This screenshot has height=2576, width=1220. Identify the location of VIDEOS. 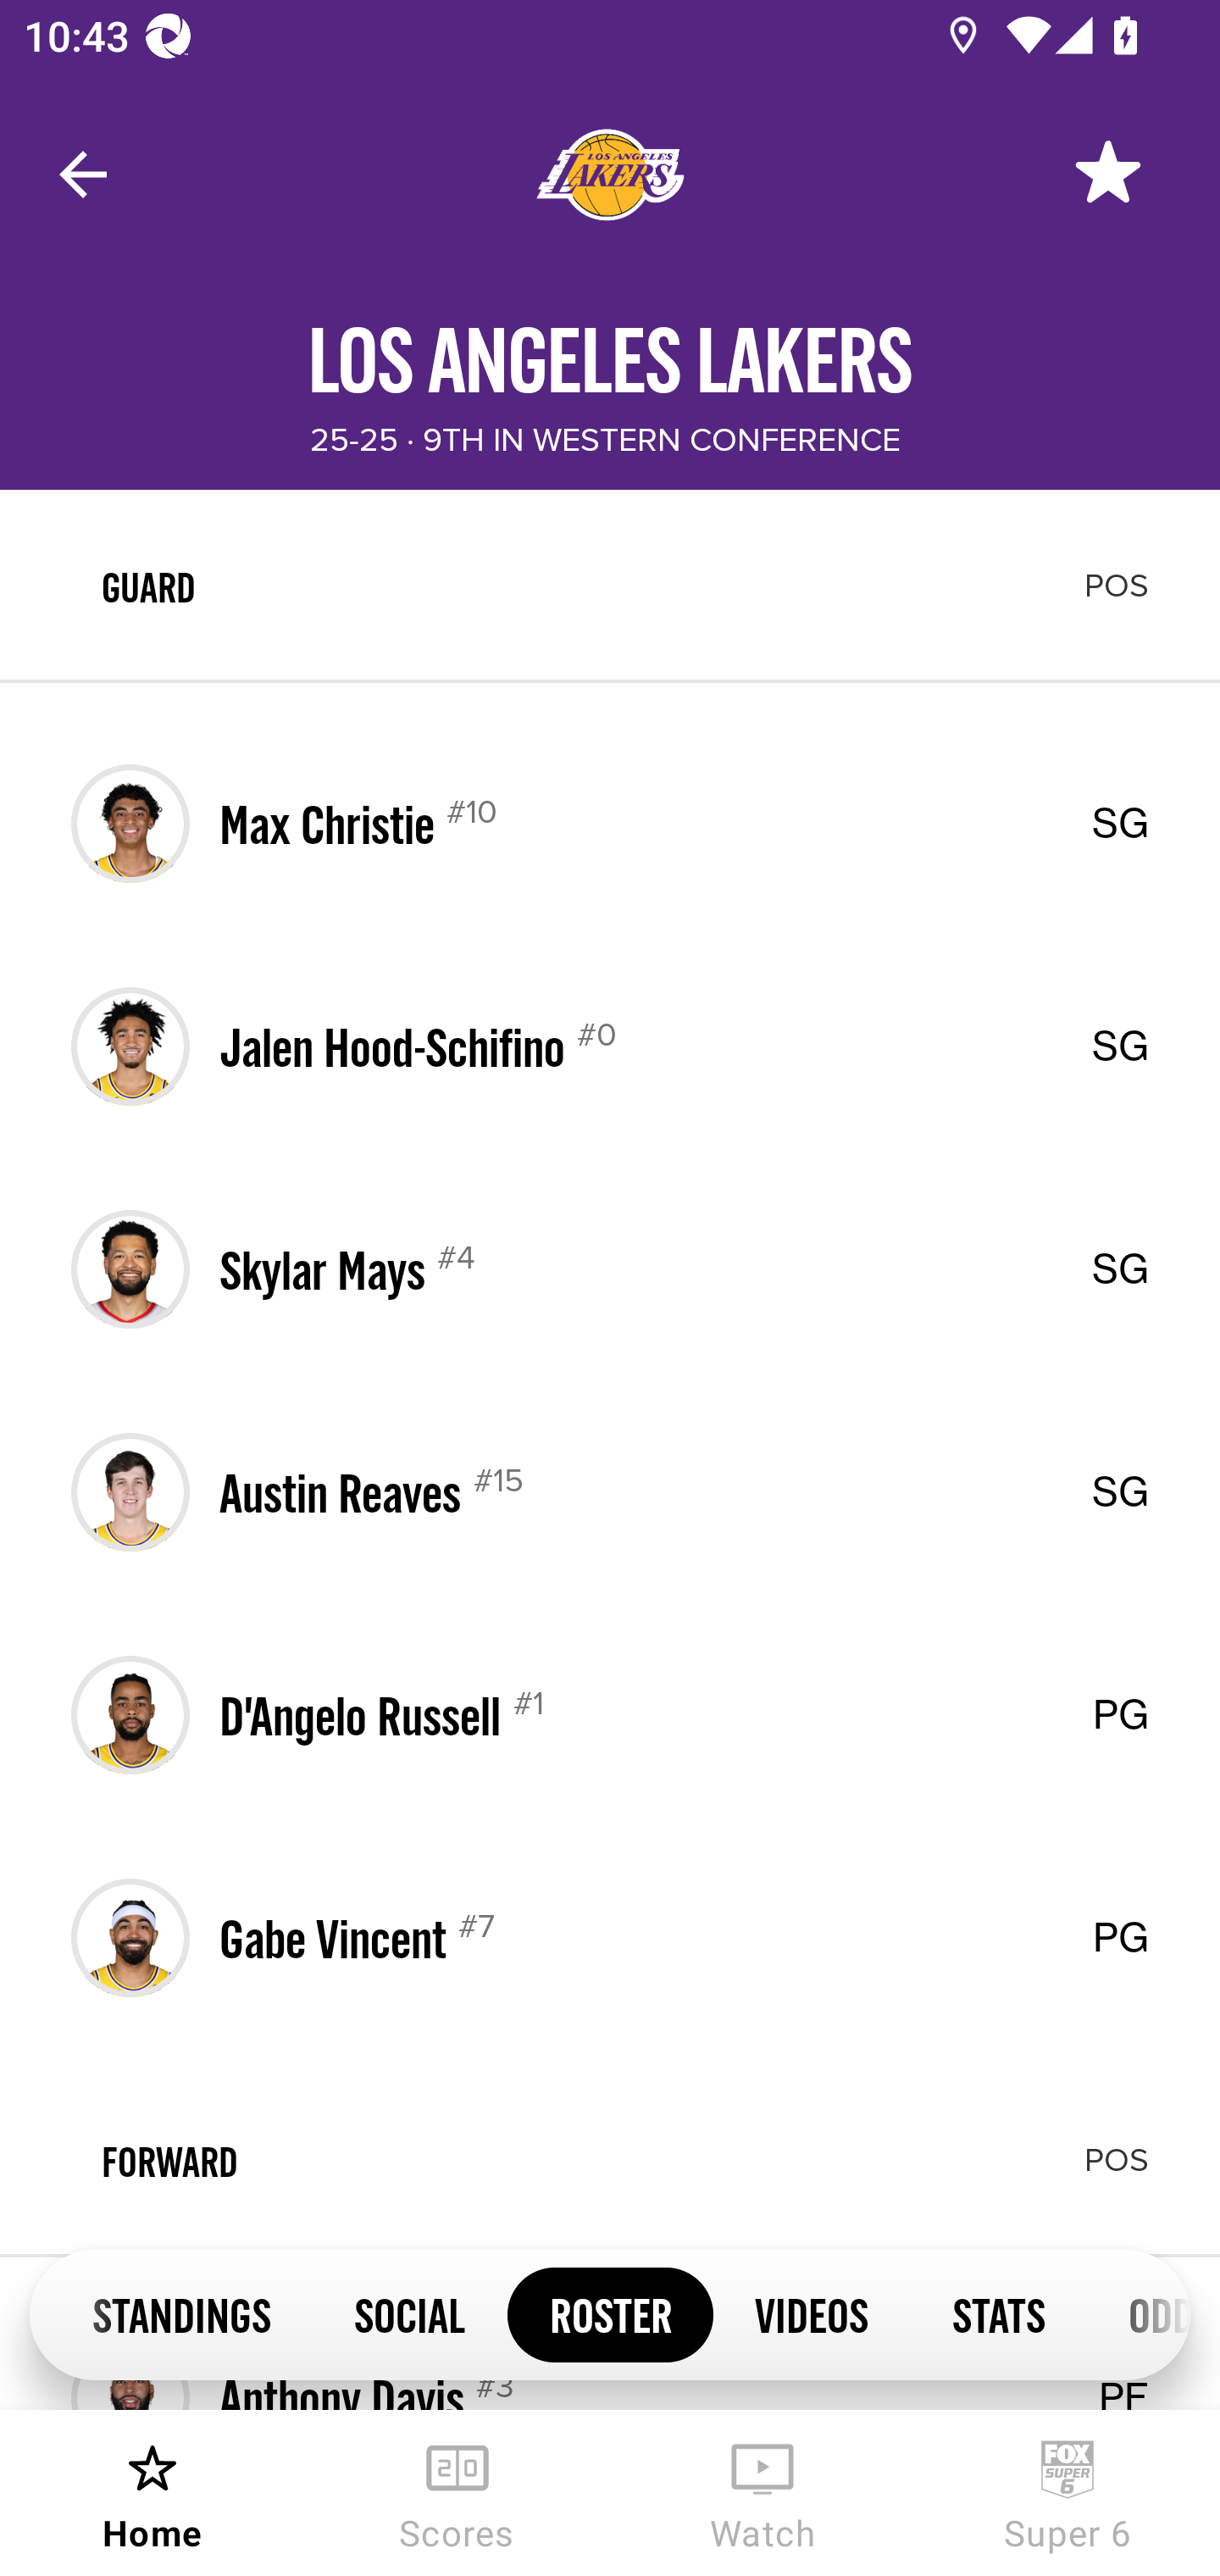
(812, 2313).